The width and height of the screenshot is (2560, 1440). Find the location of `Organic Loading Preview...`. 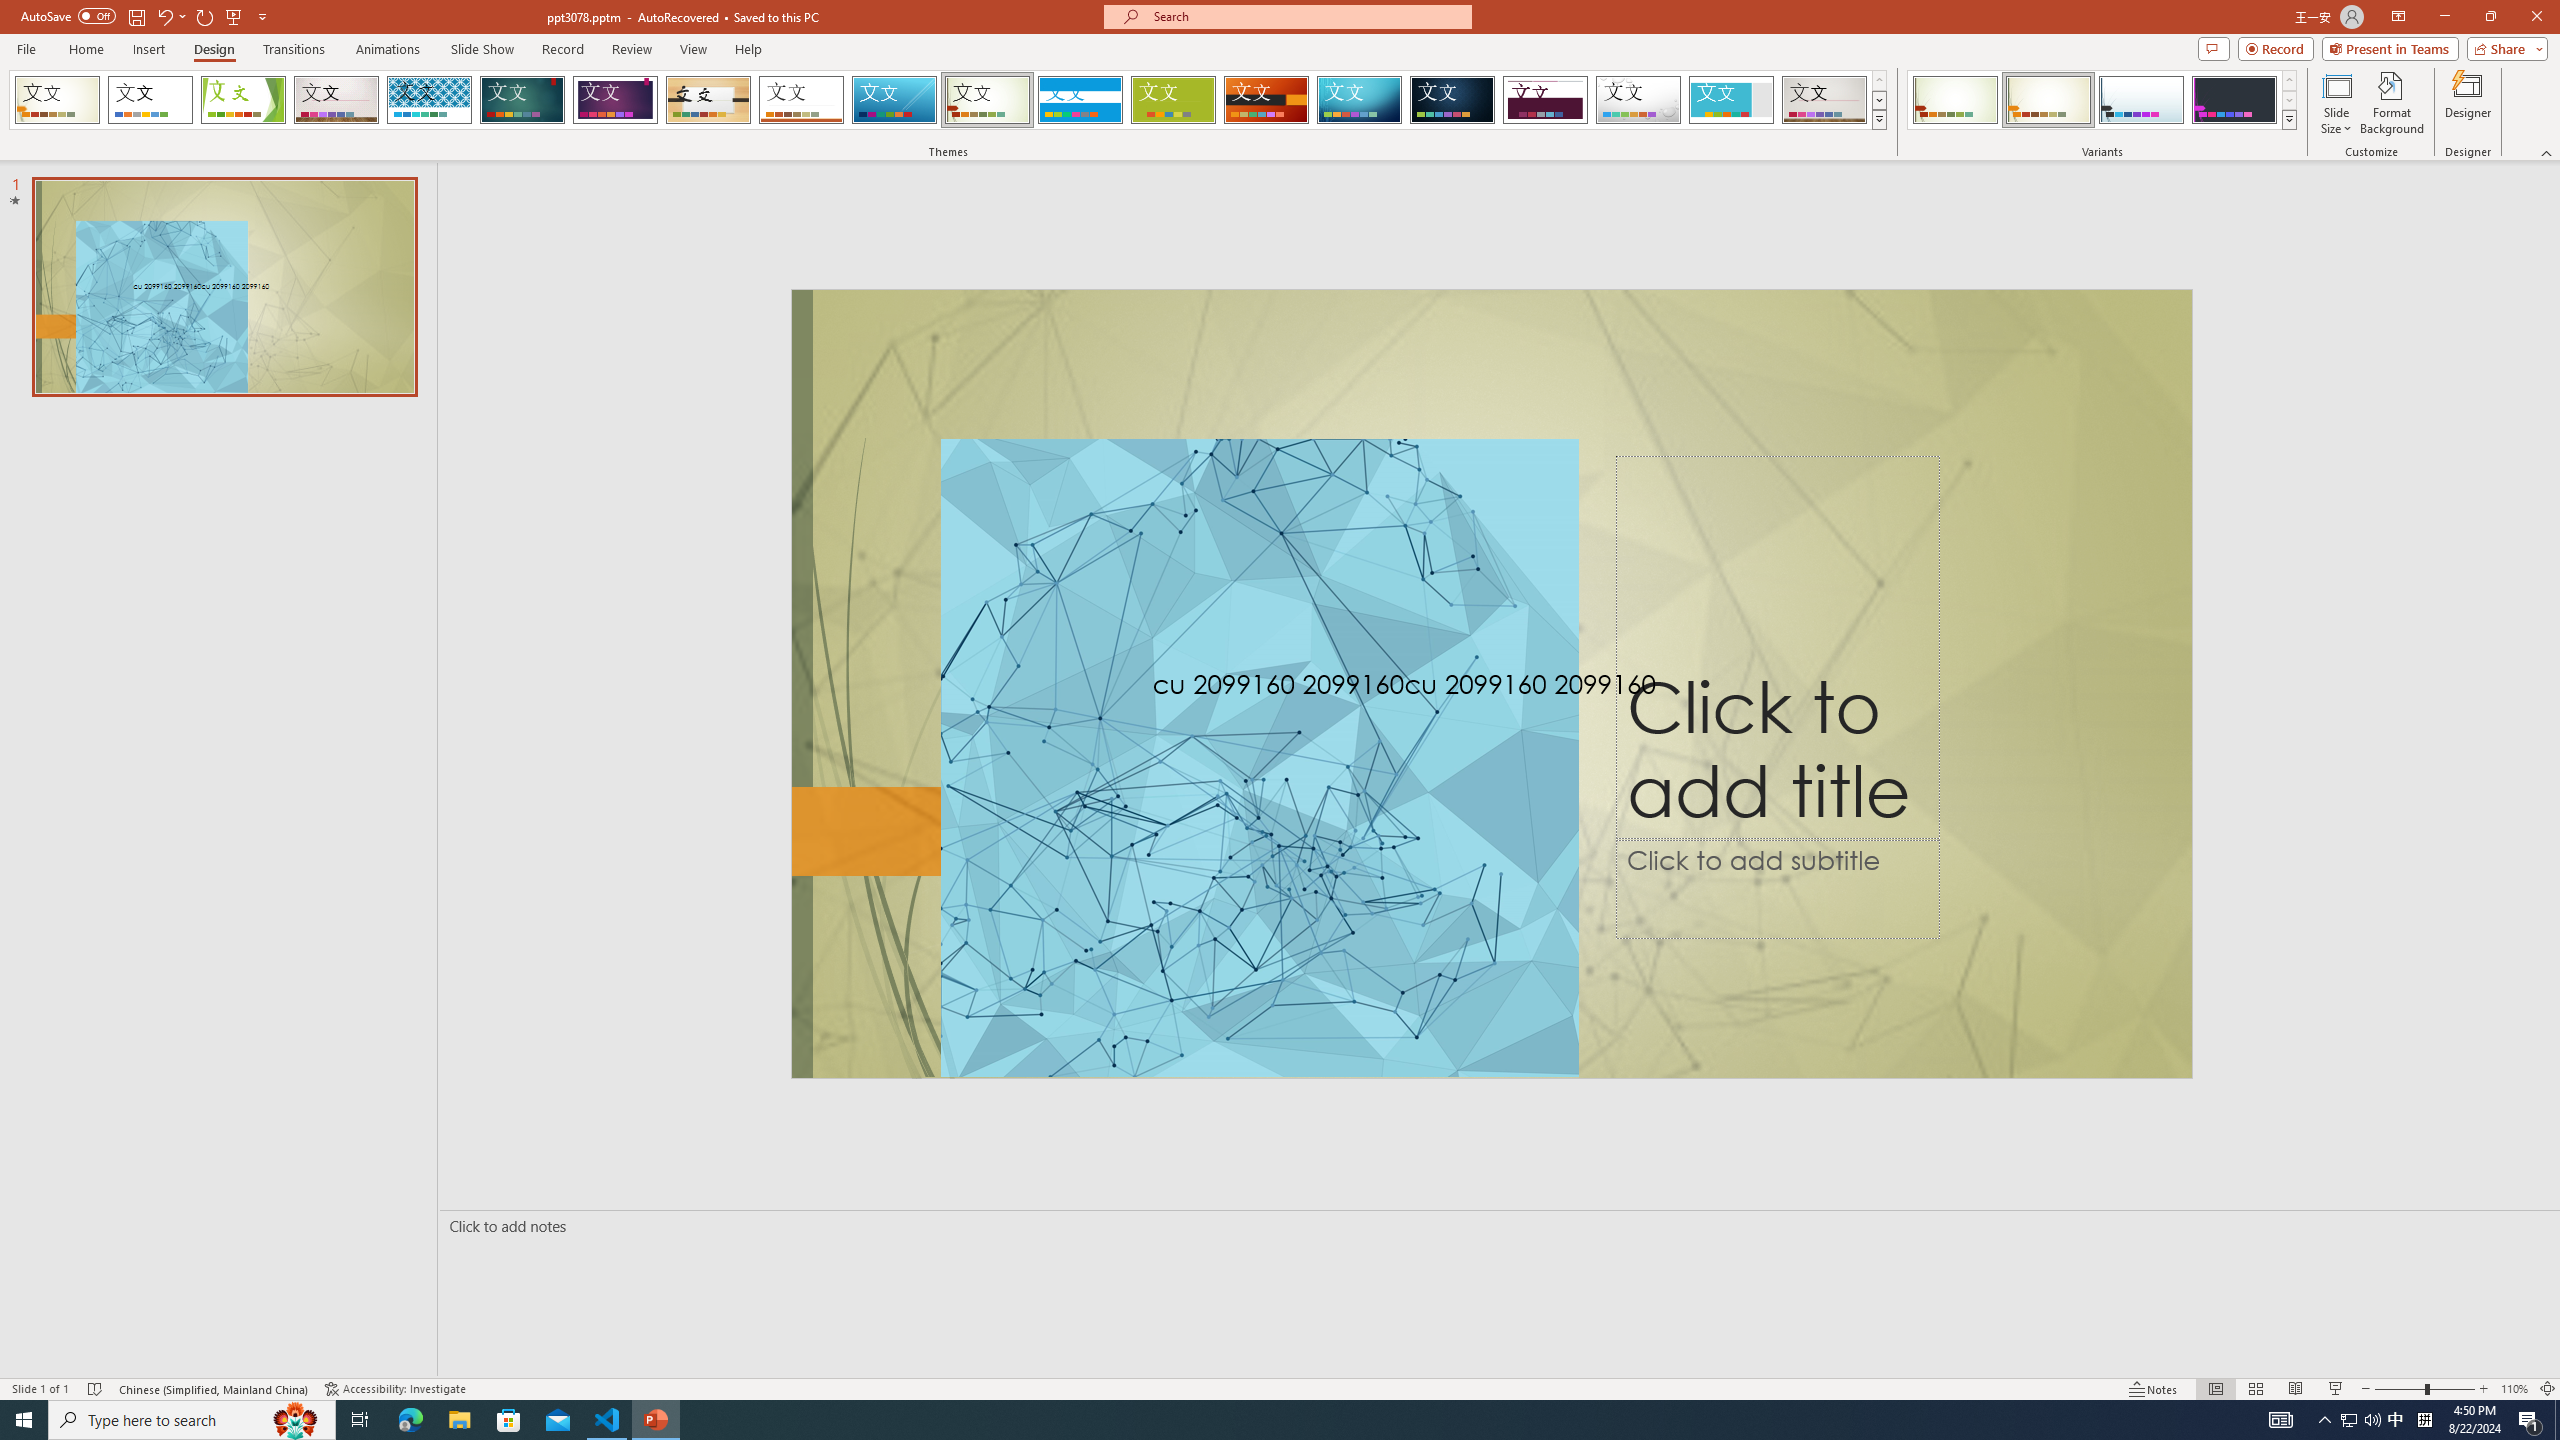

Organic Loading Preview... is located at coordinates (709, 100).